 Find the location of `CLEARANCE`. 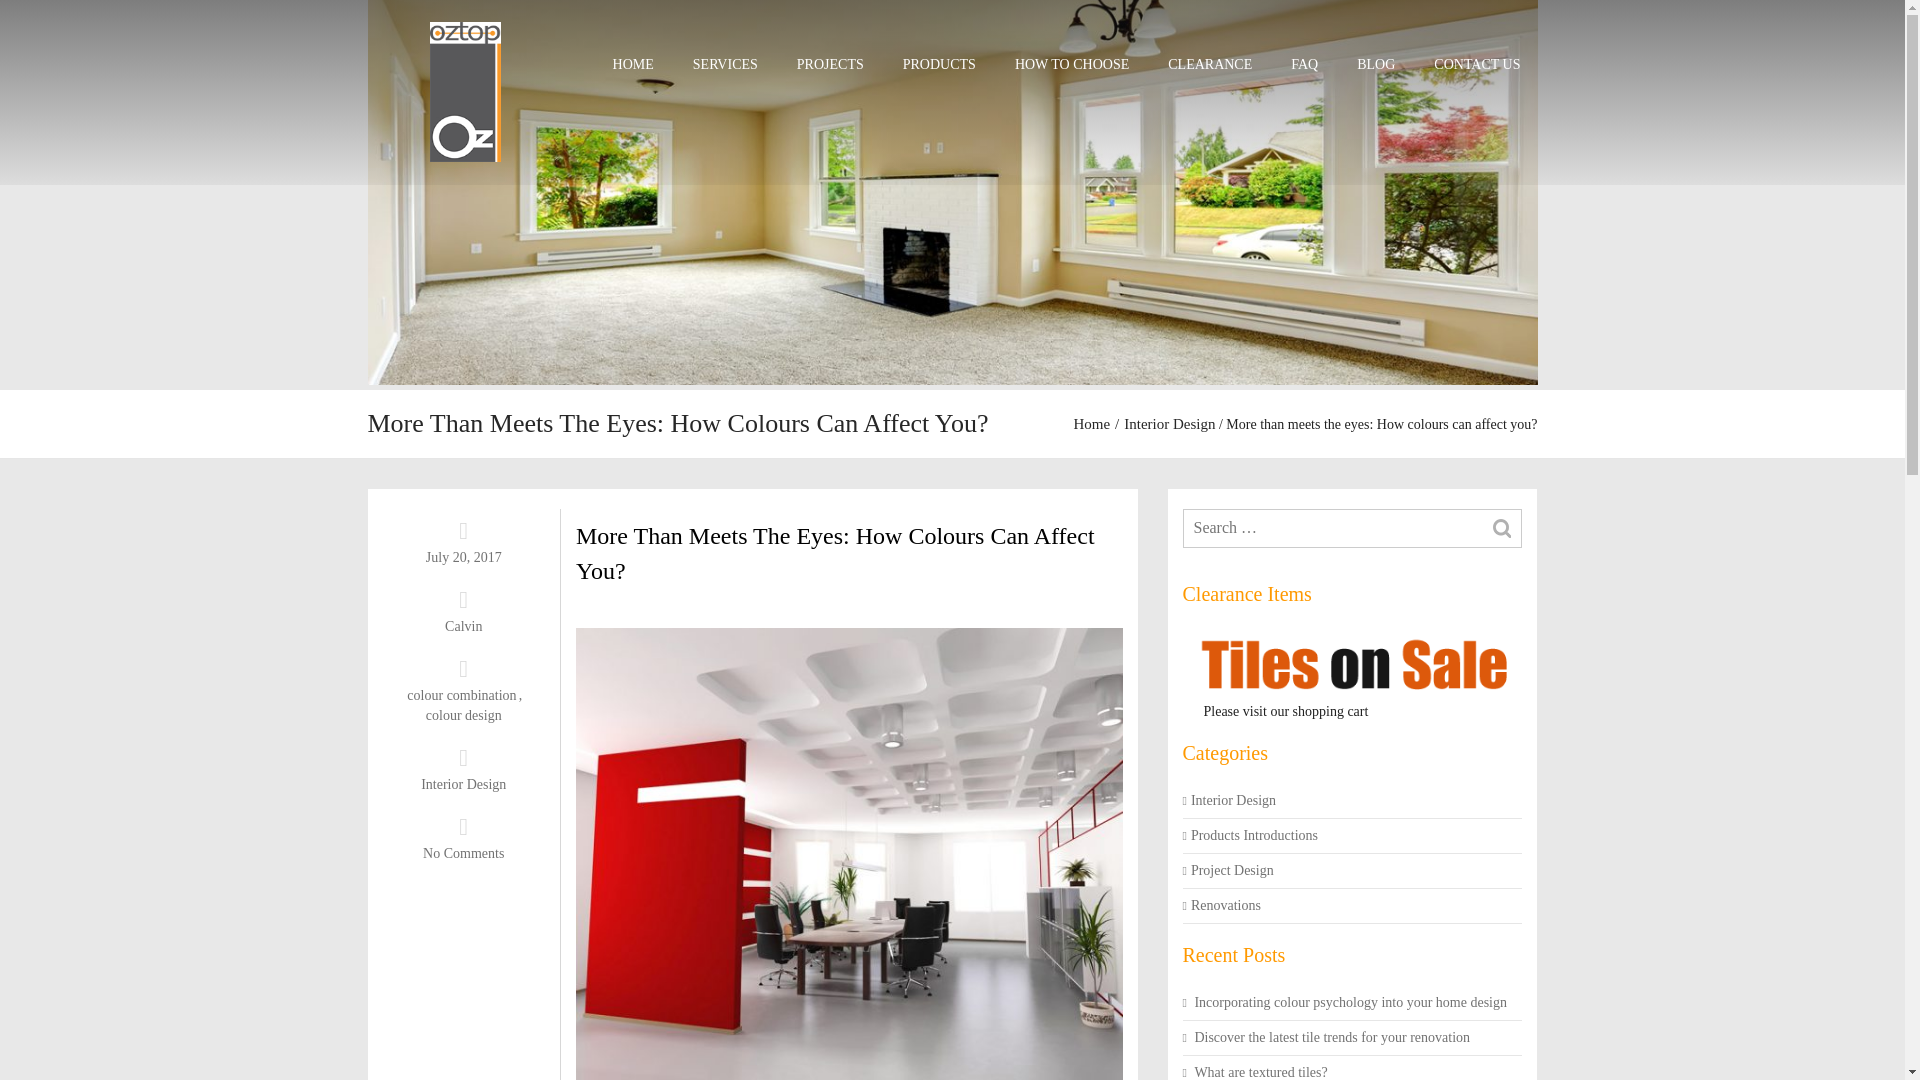

CLEARANCE is located at coordinates (1210, 65).